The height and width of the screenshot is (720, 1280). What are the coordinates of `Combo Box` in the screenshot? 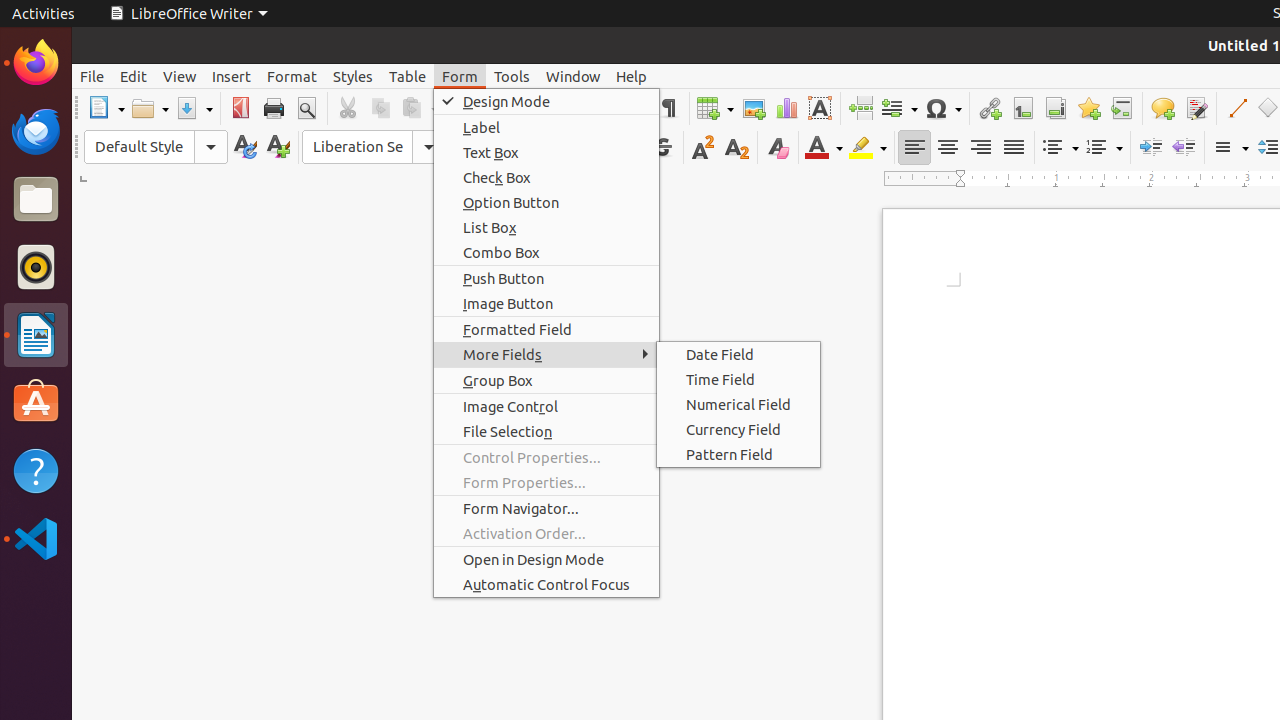 It's located at (546, 252).